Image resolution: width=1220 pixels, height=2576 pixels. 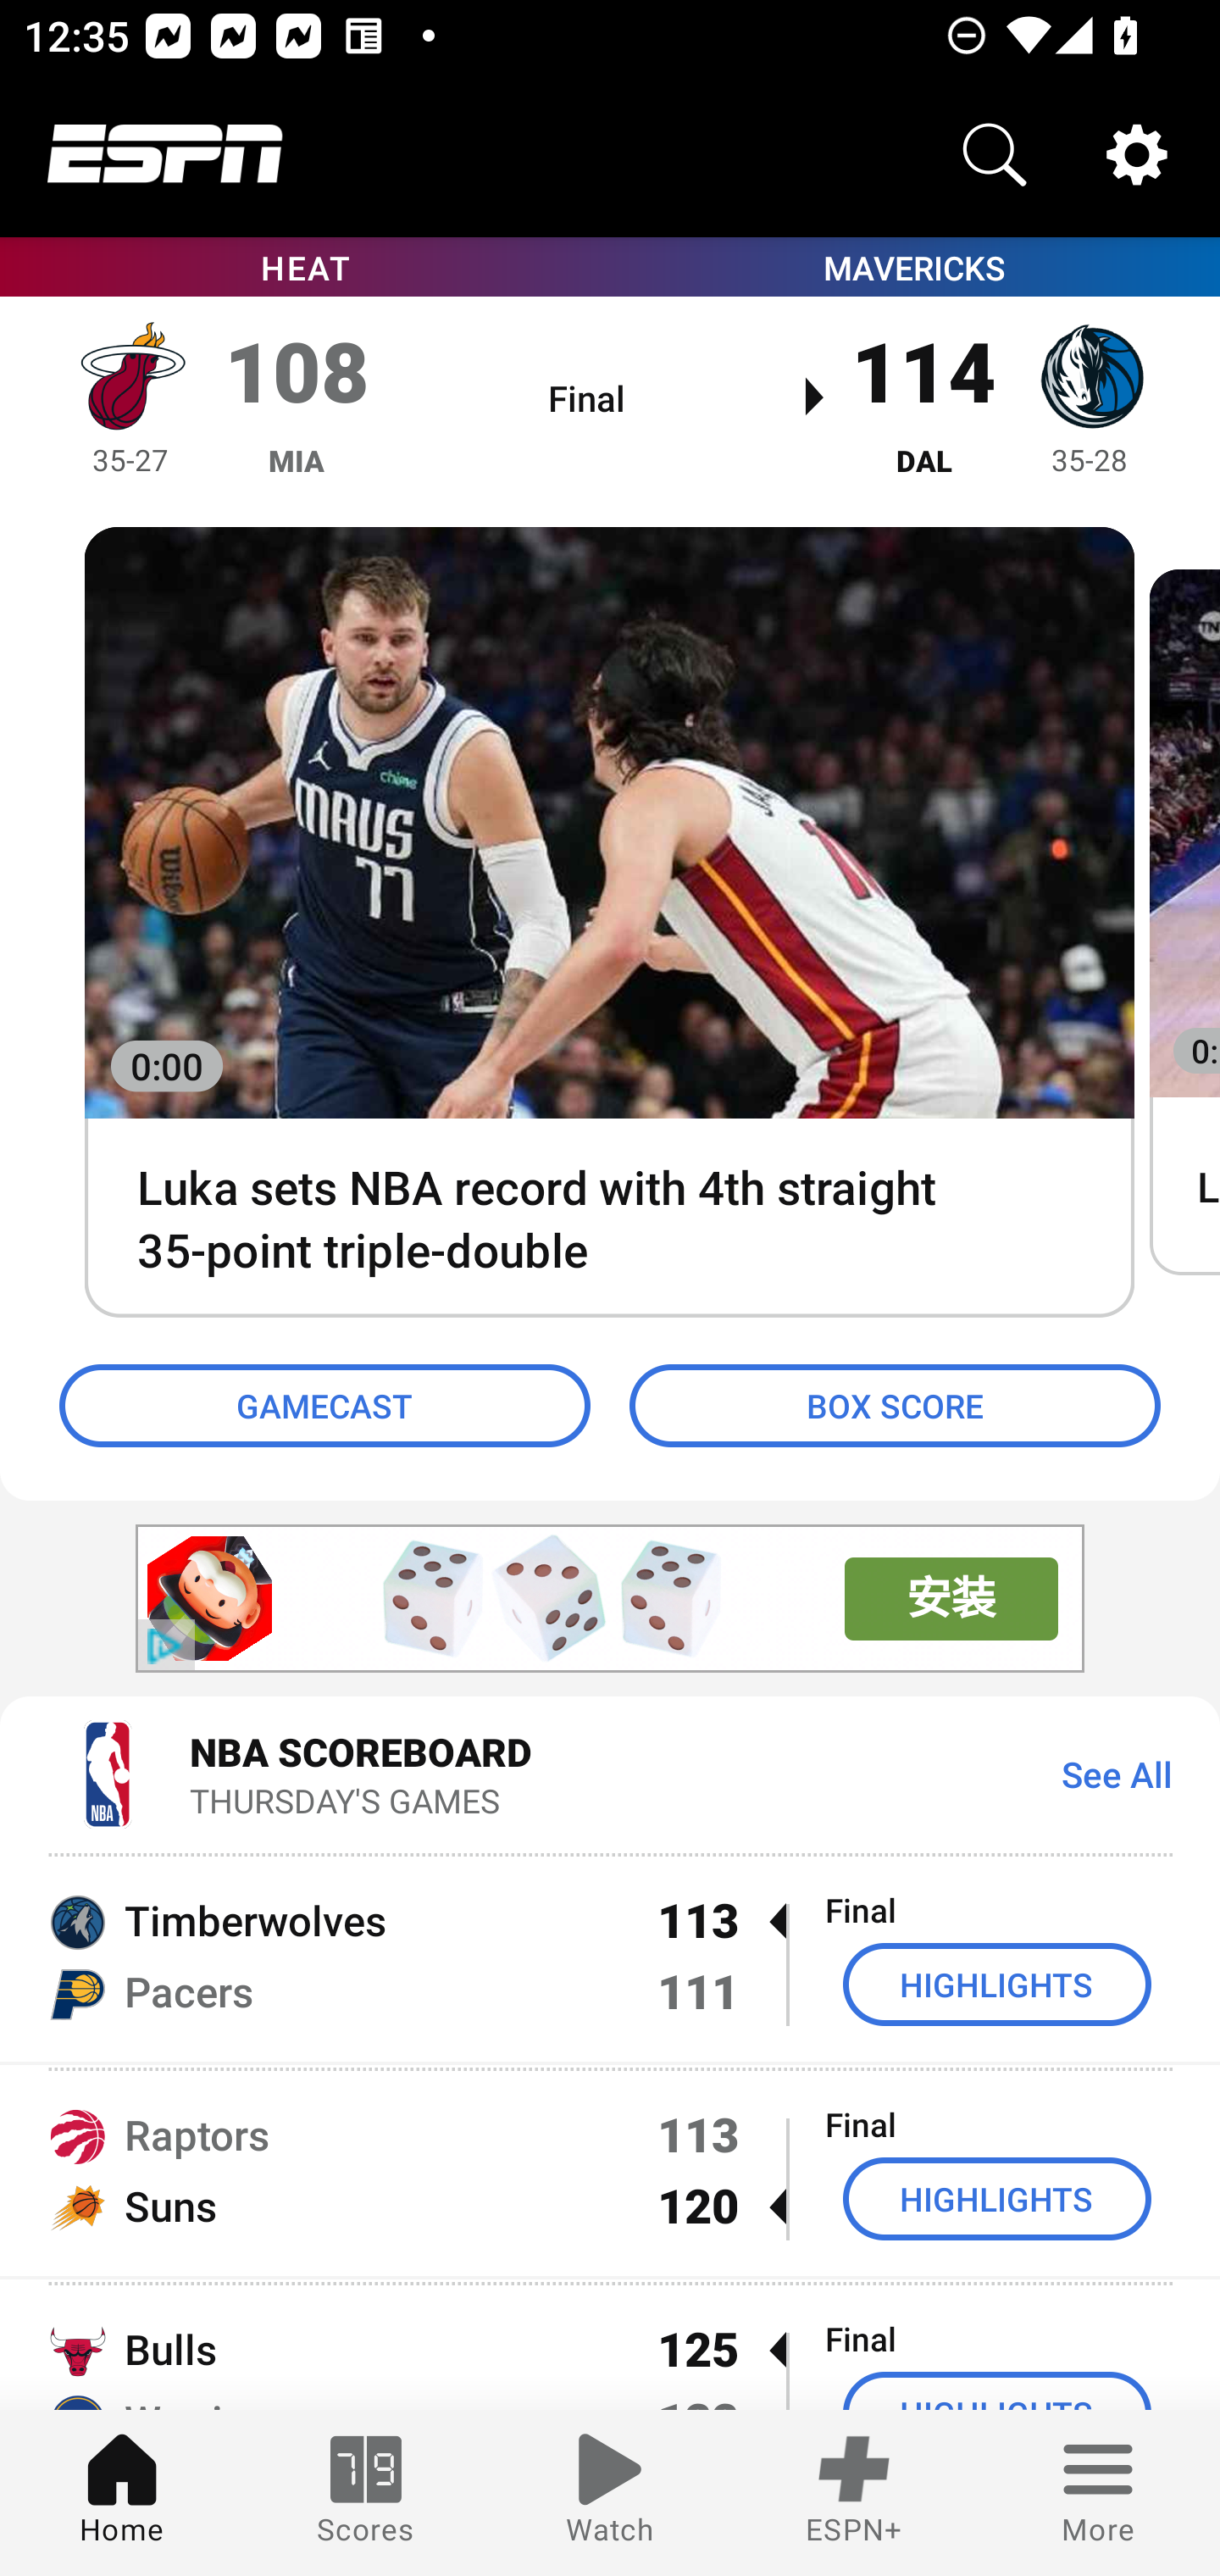 What do you see at coordinates (610, 1955) in the screenshot?
I see `Timberwolves 113  Final Pacers 111 HIGHLIGHTS` at bounding box center [610, 1955].